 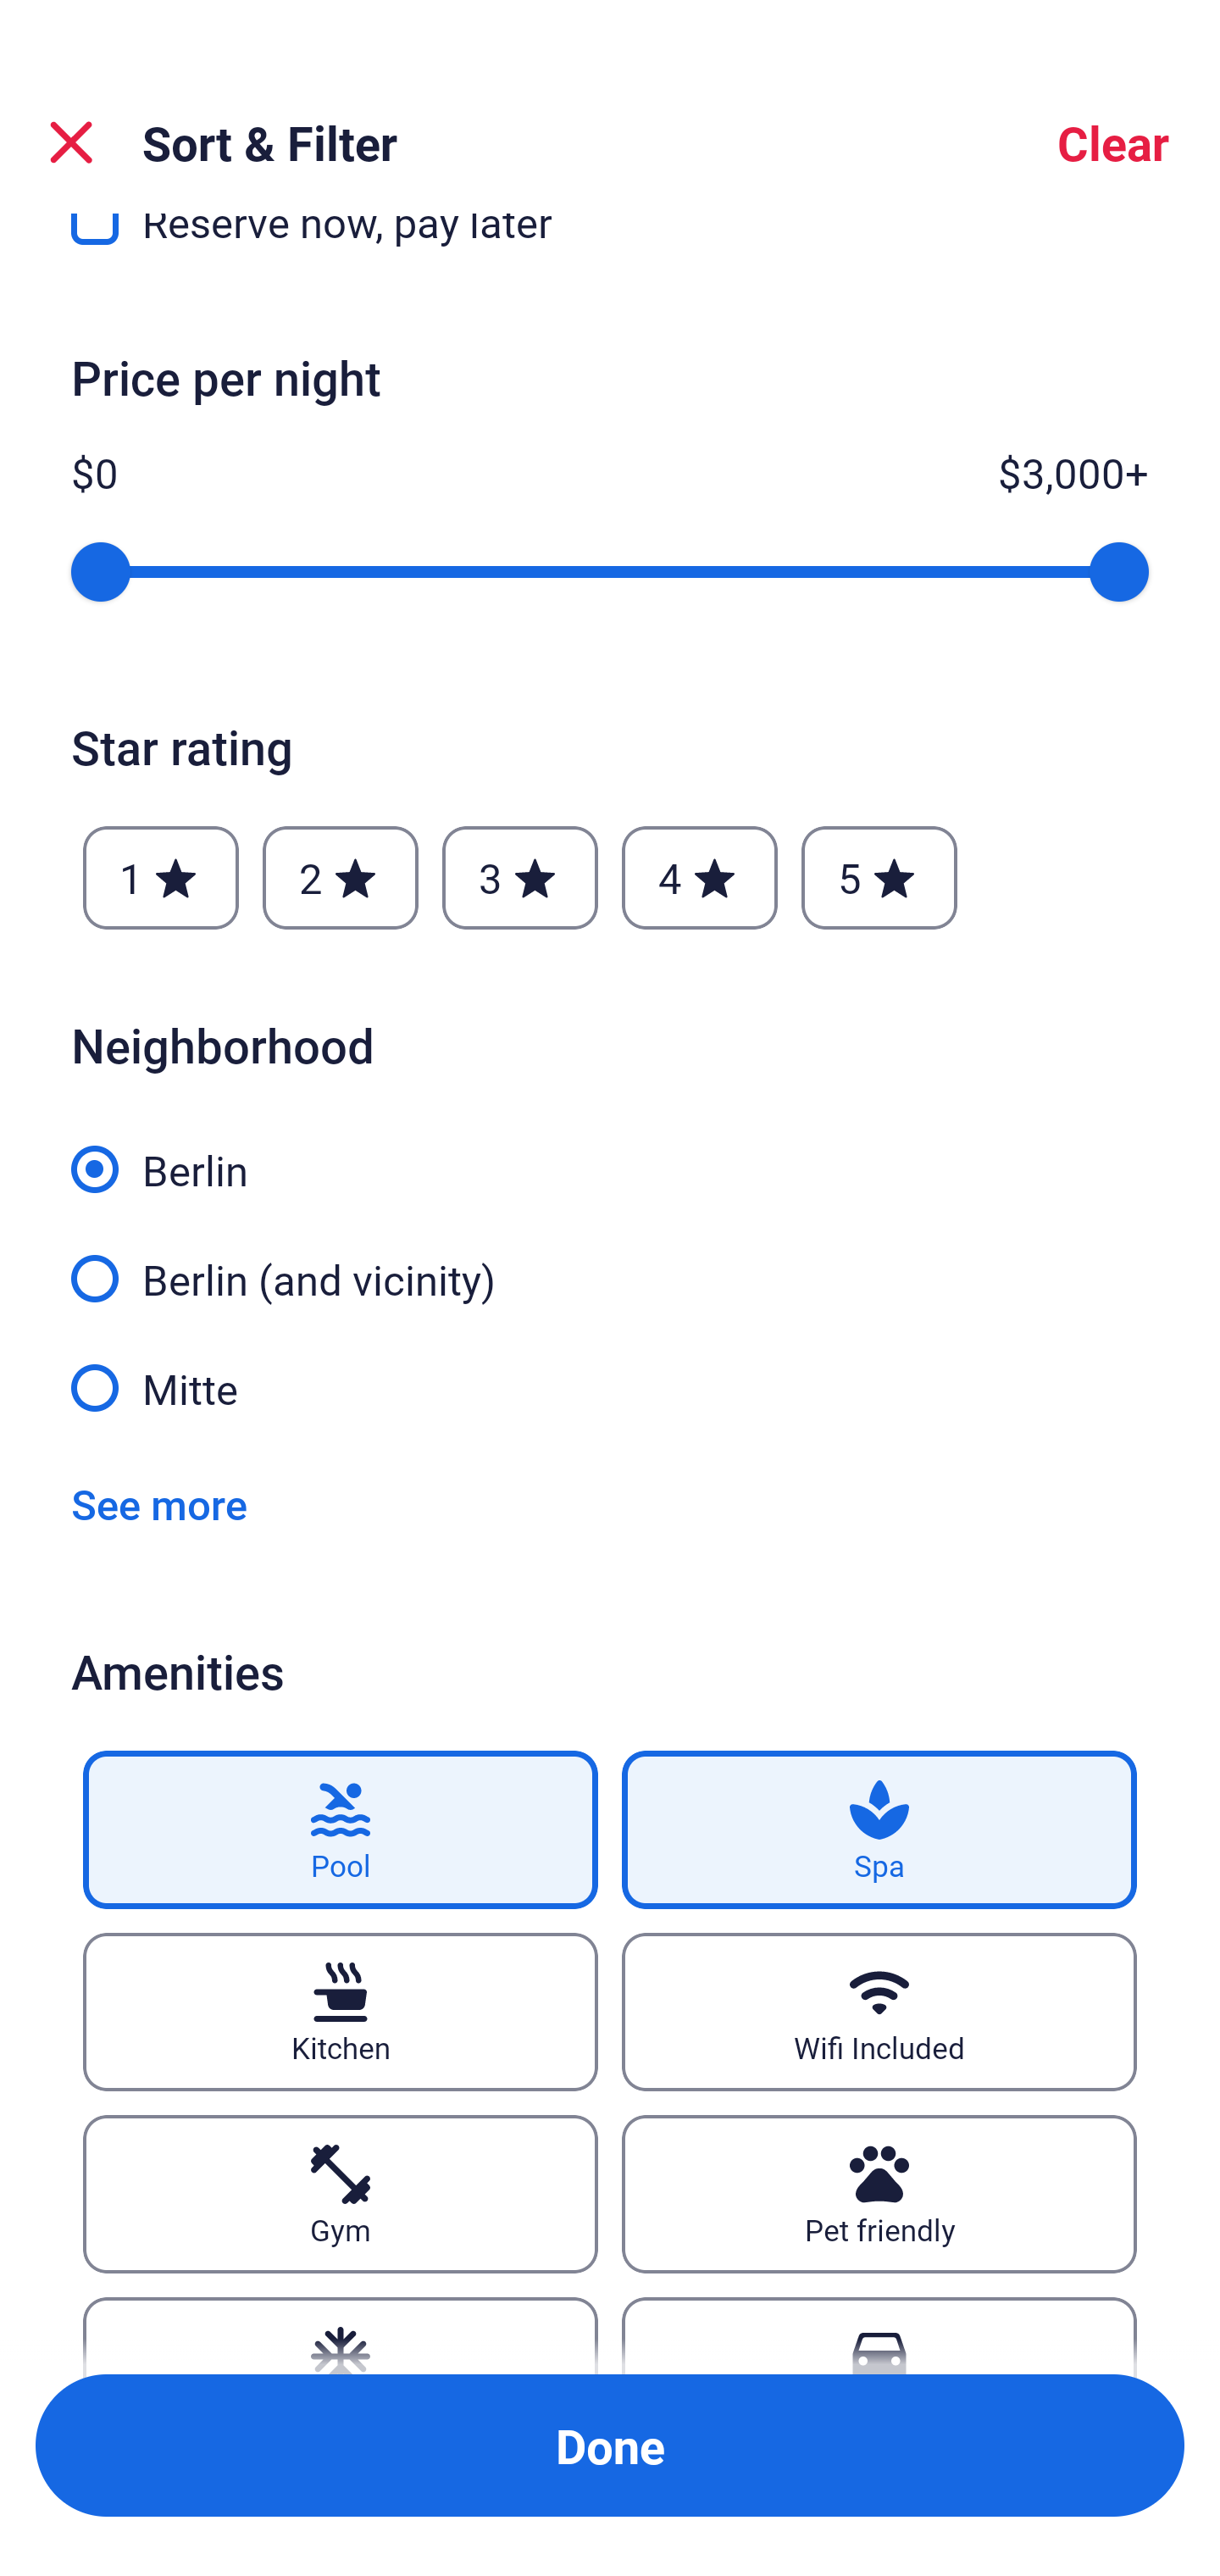 What do you see at coordinates (340, 2195) in the screenshot?
I see `Gym` at bounding box center [340, 2195].